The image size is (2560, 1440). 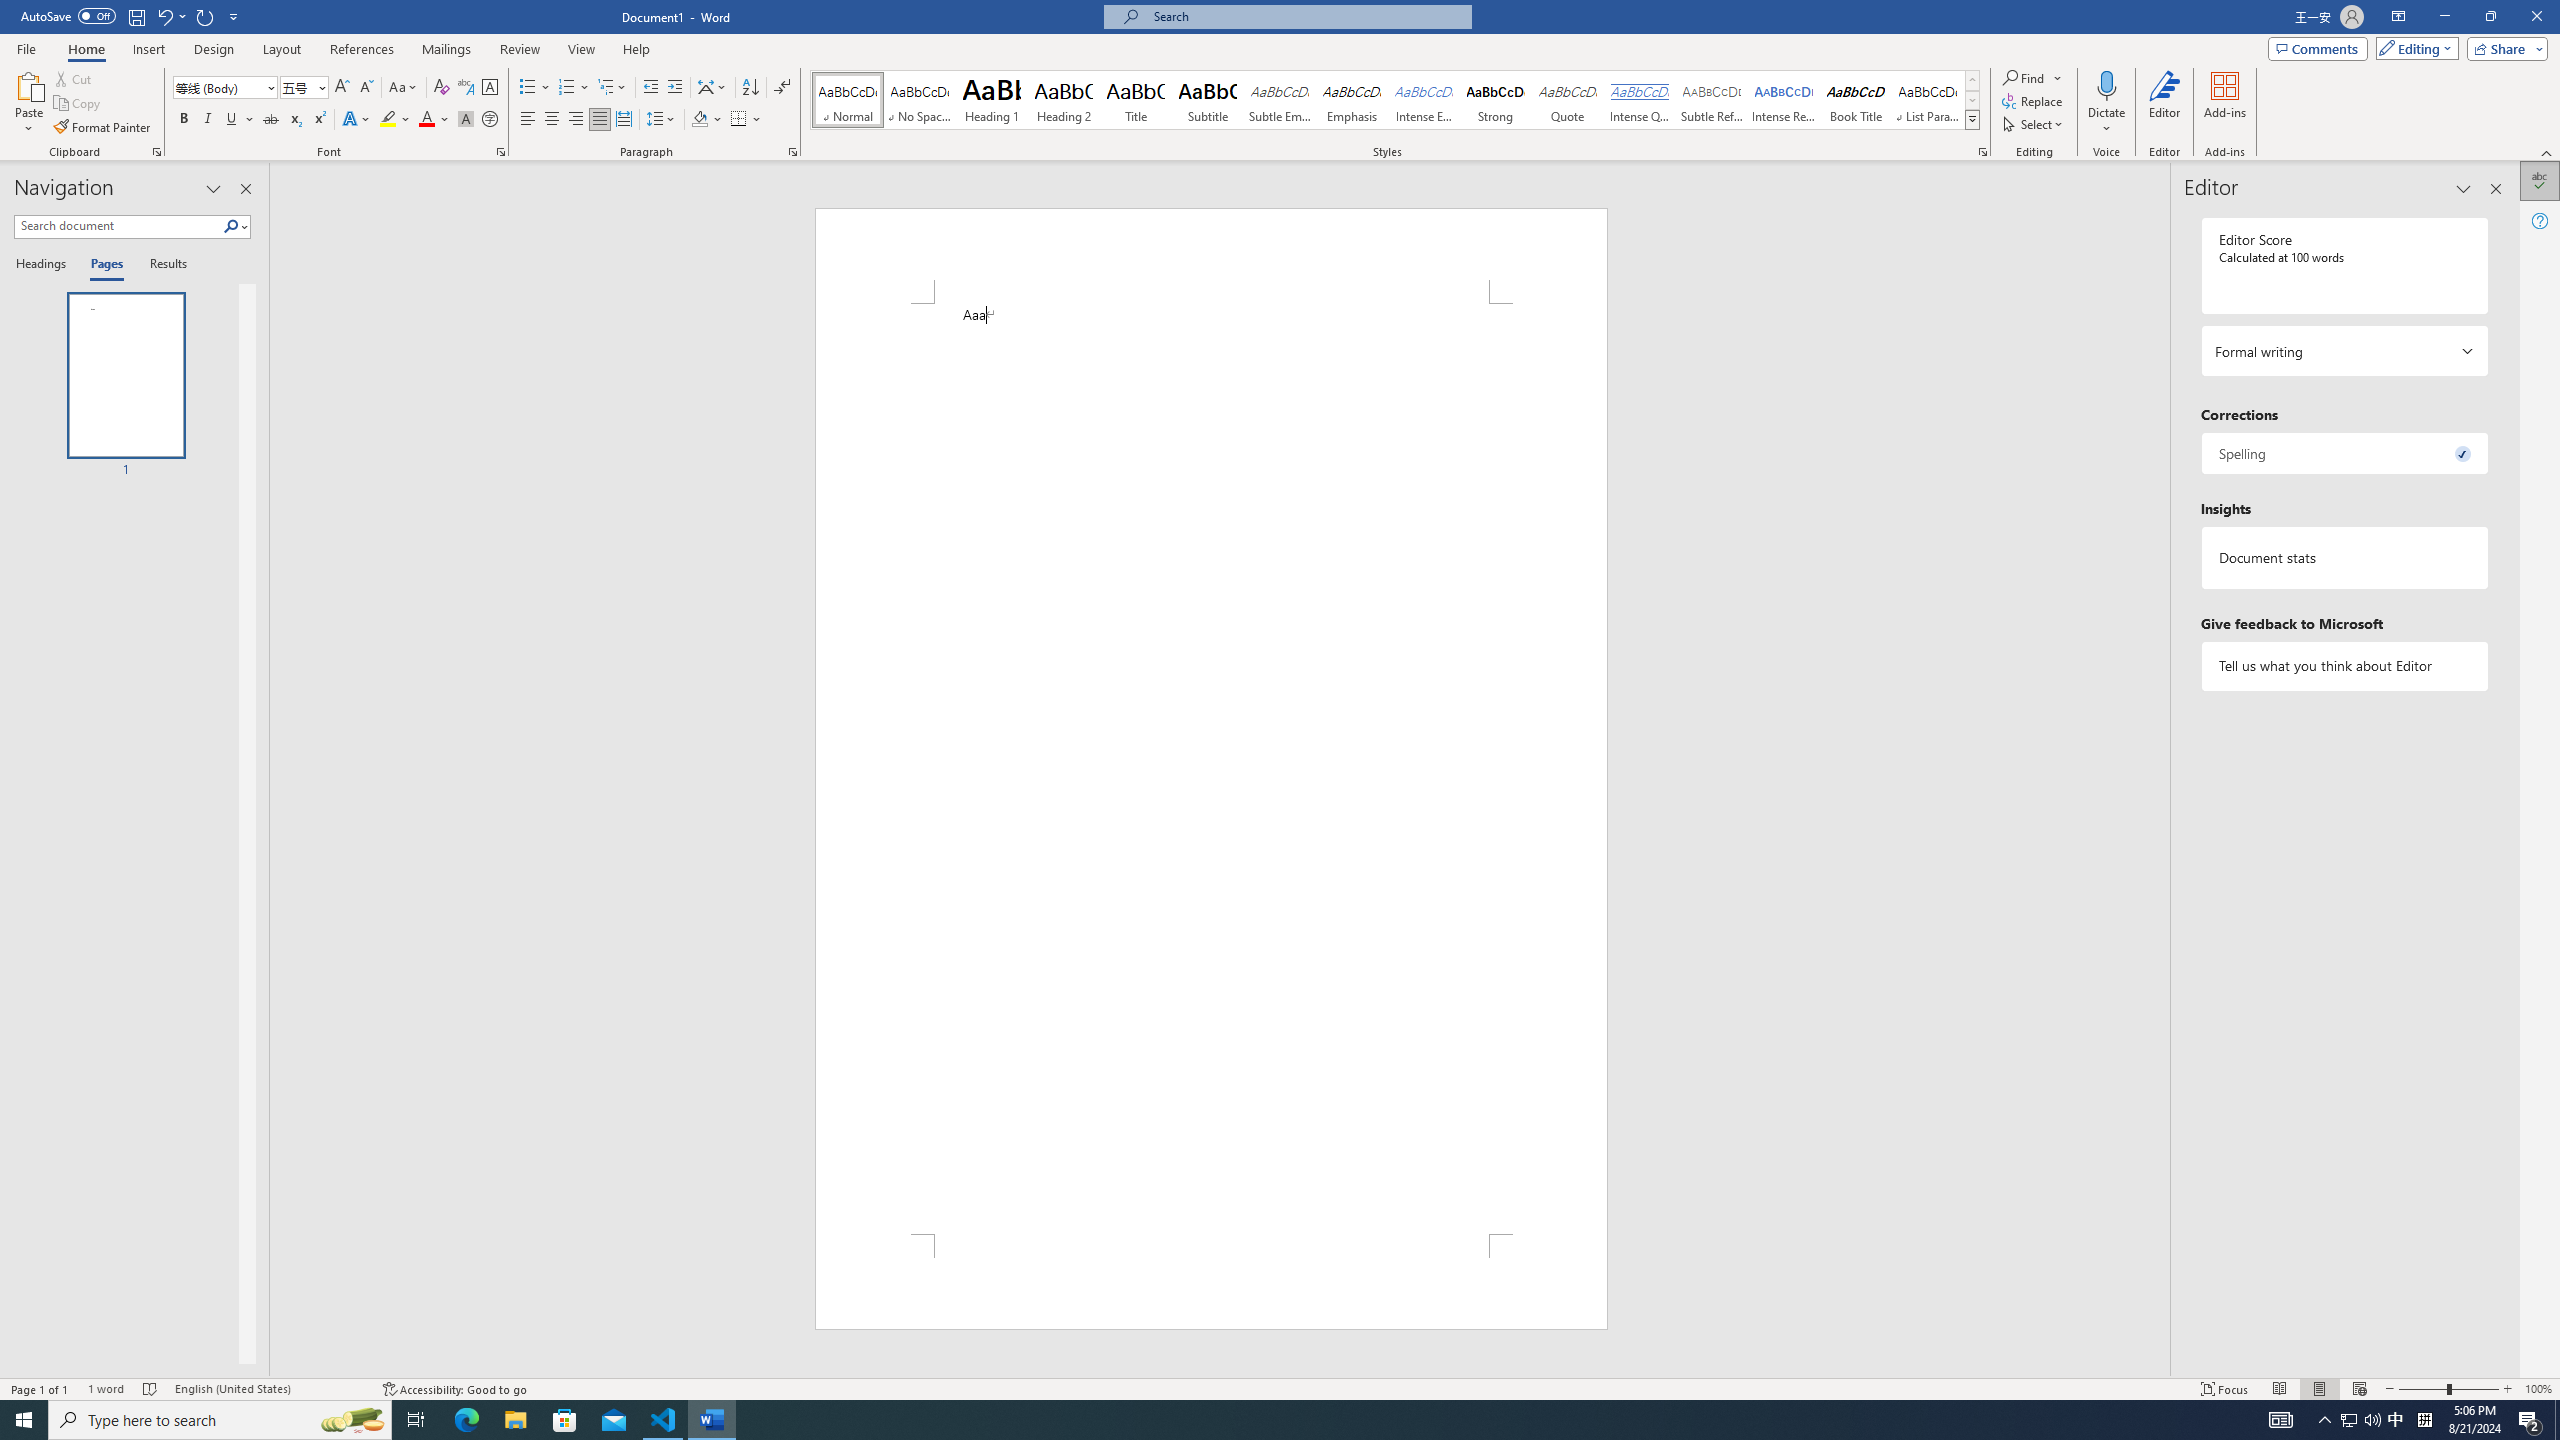 What do you see at coordinates (234, 16) in the screenshot?
I see `Customize Quick Access Toolbar` at bounding box center [234, 16].